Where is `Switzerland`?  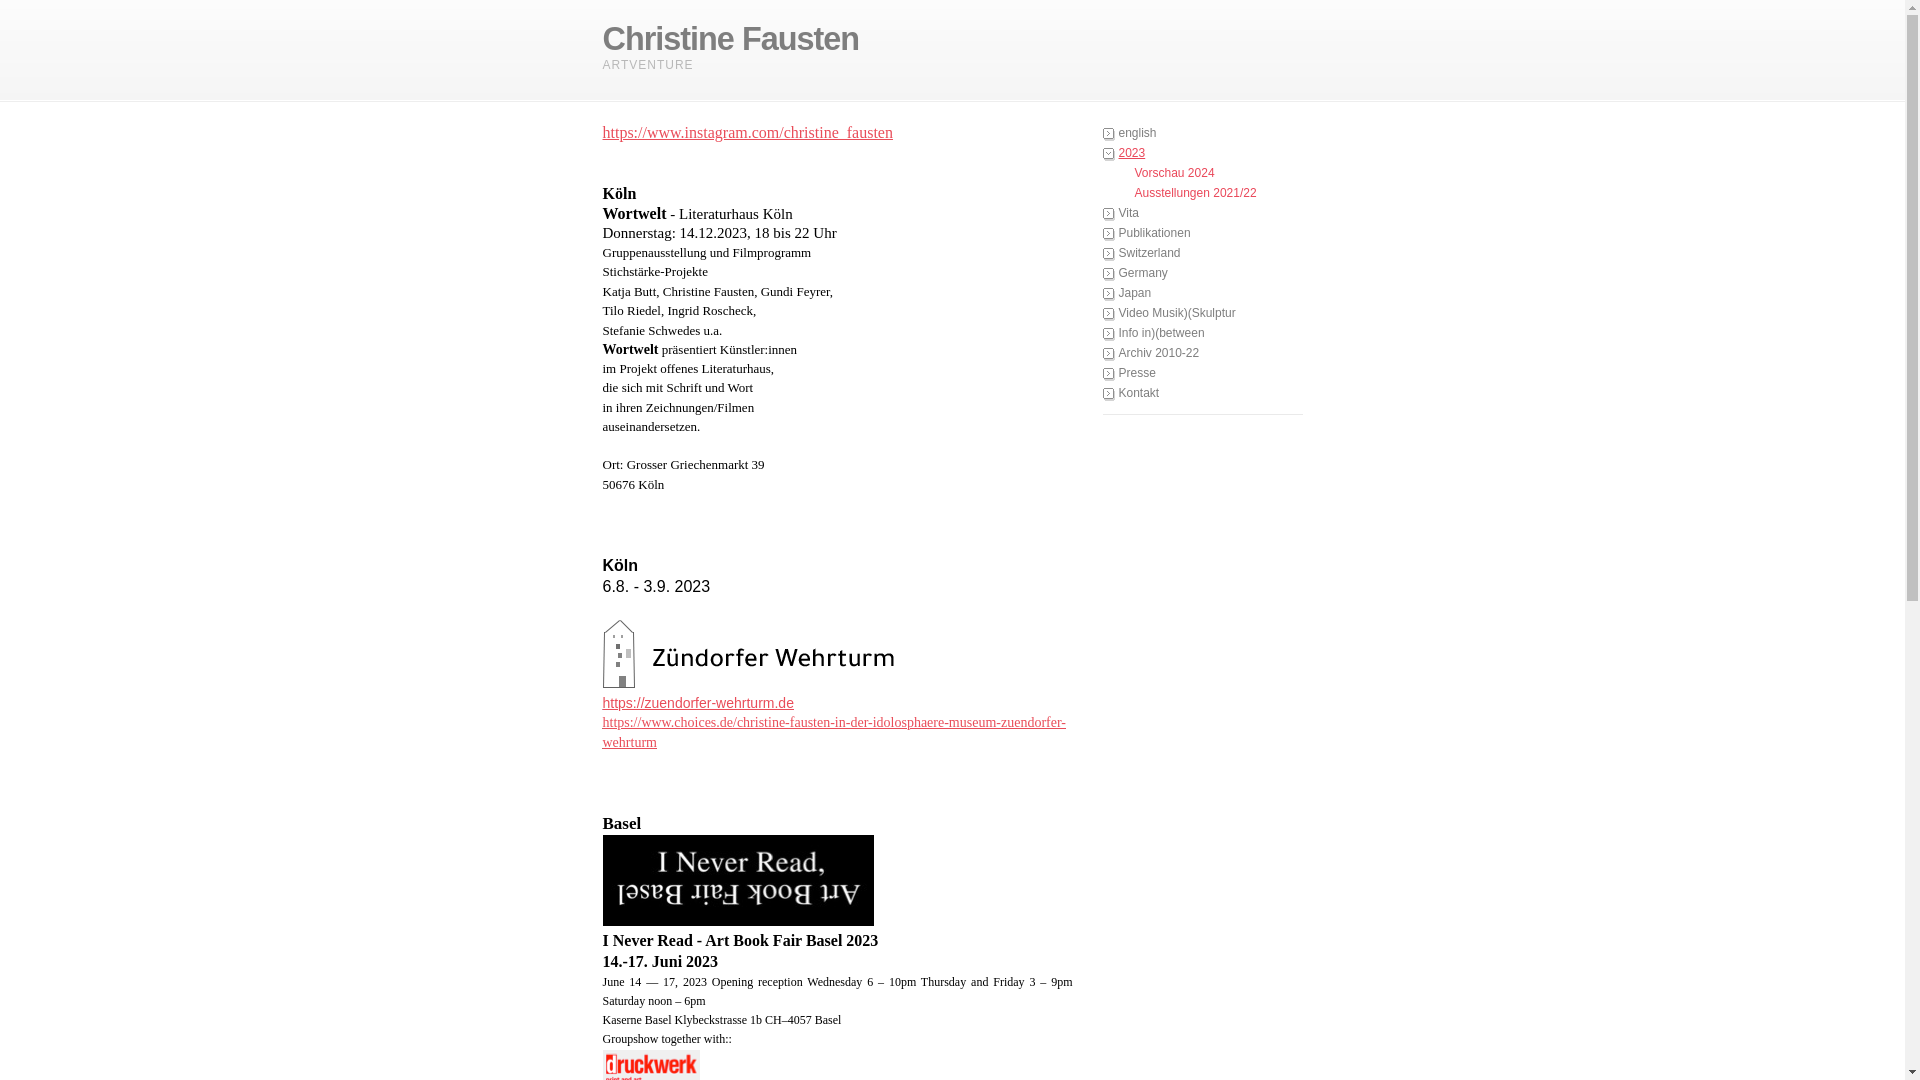
Switzerland is located at coordinates (1202, 254).